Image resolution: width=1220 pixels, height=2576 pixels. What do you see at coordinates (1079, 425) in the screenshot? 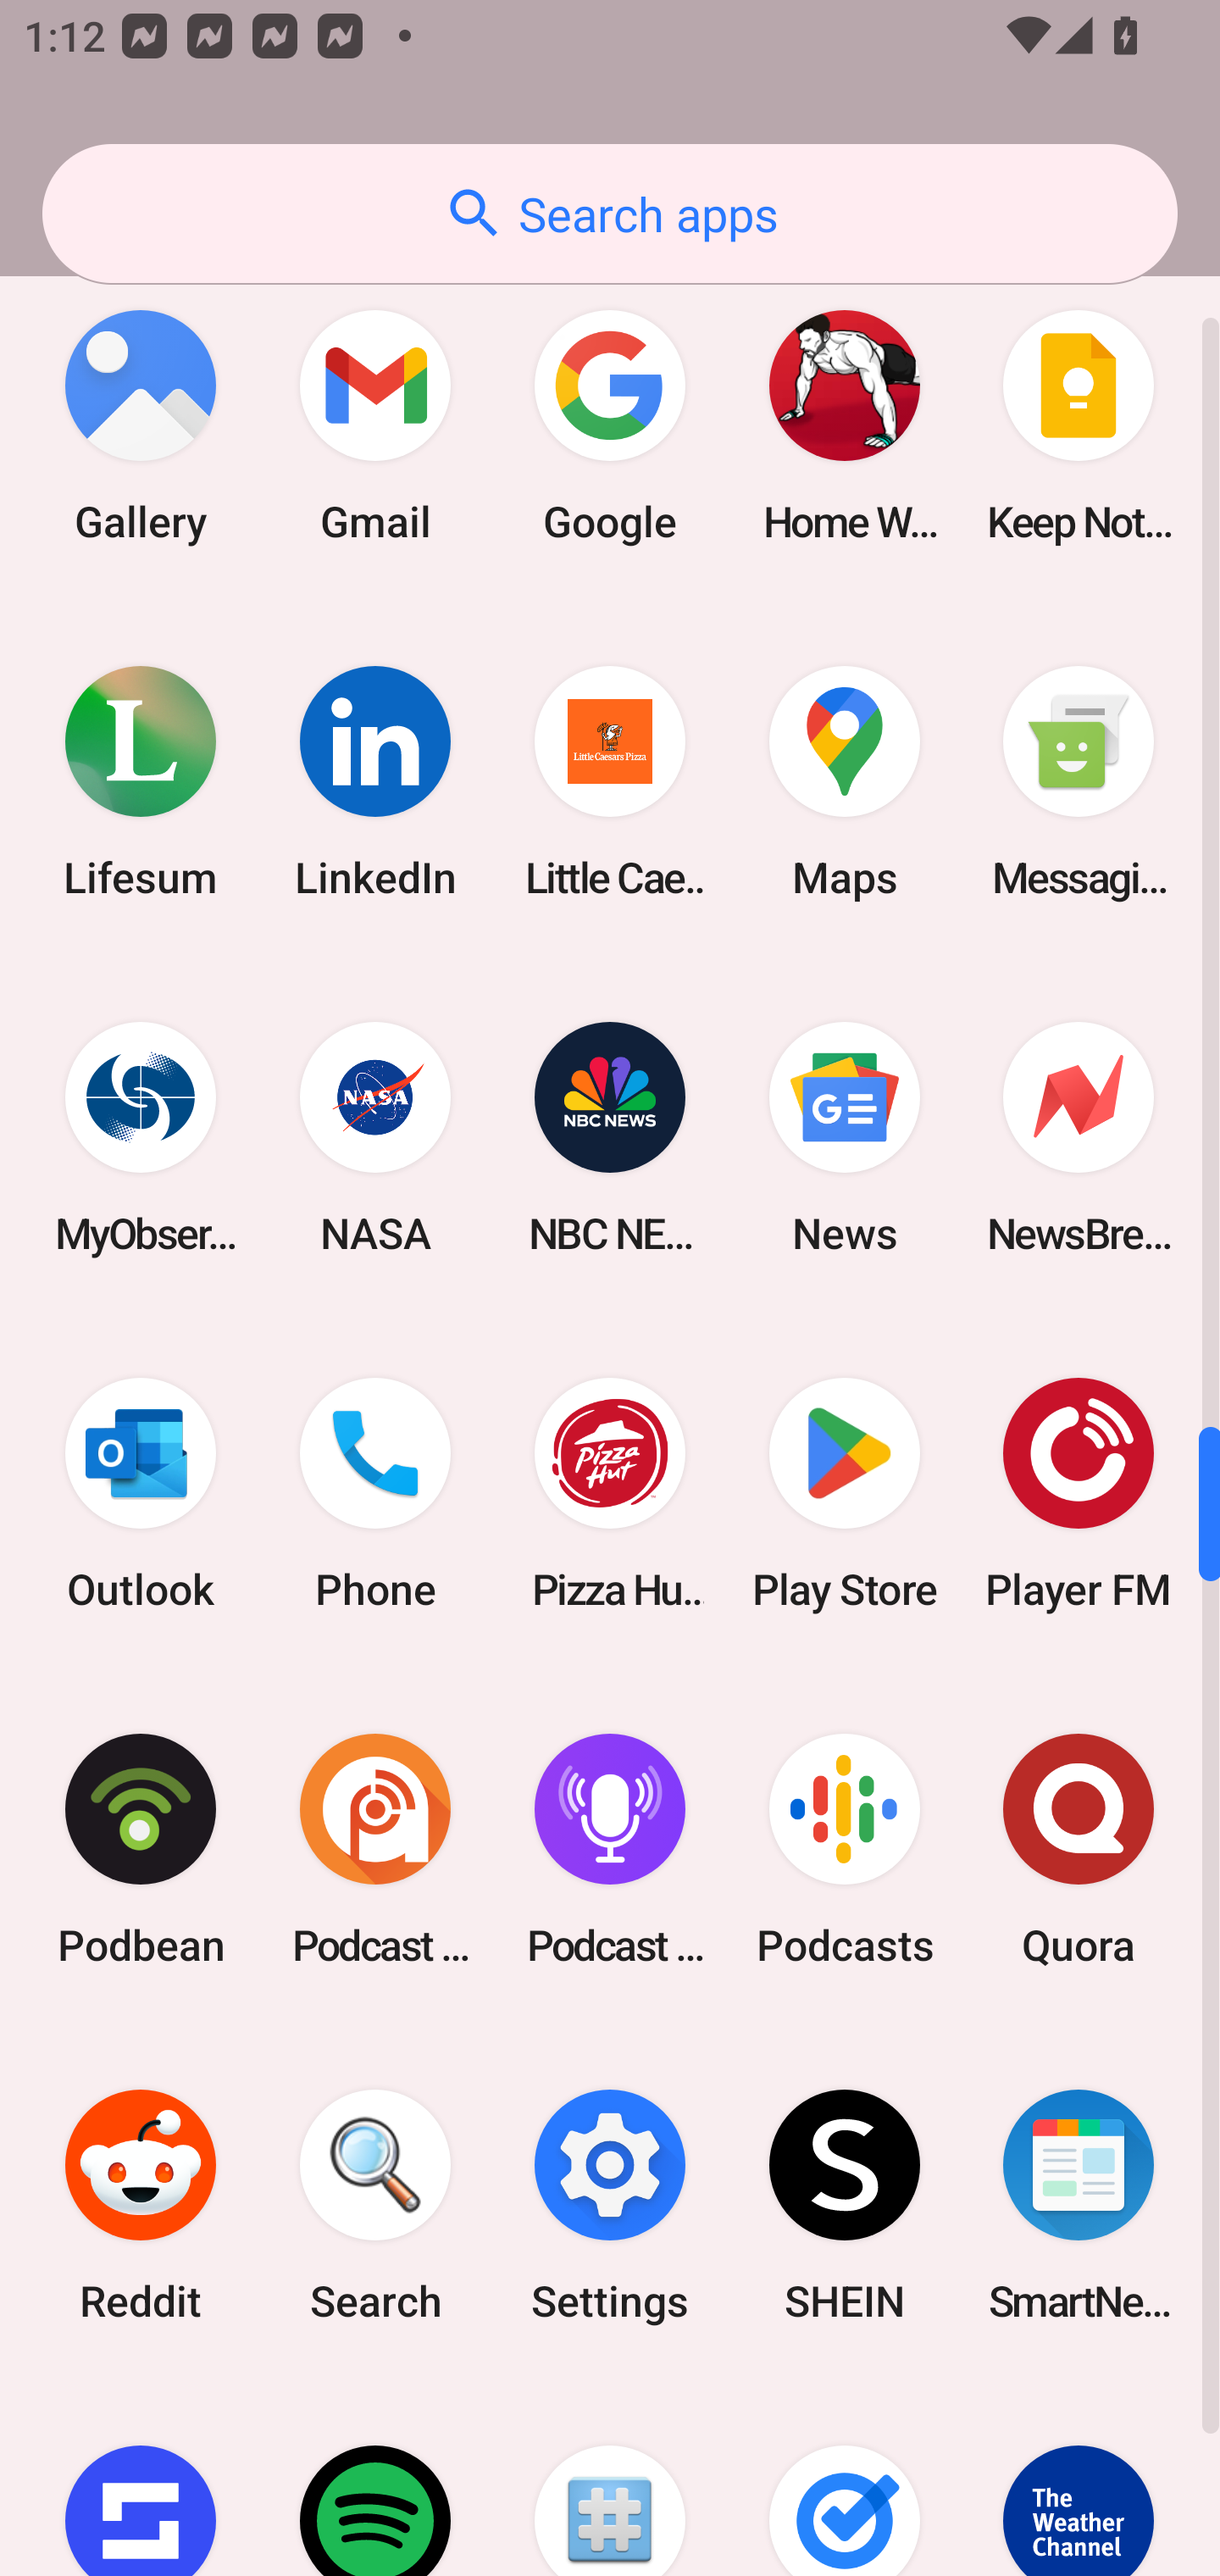
I see `Keep Notes` at bounding box center [1079, 425].